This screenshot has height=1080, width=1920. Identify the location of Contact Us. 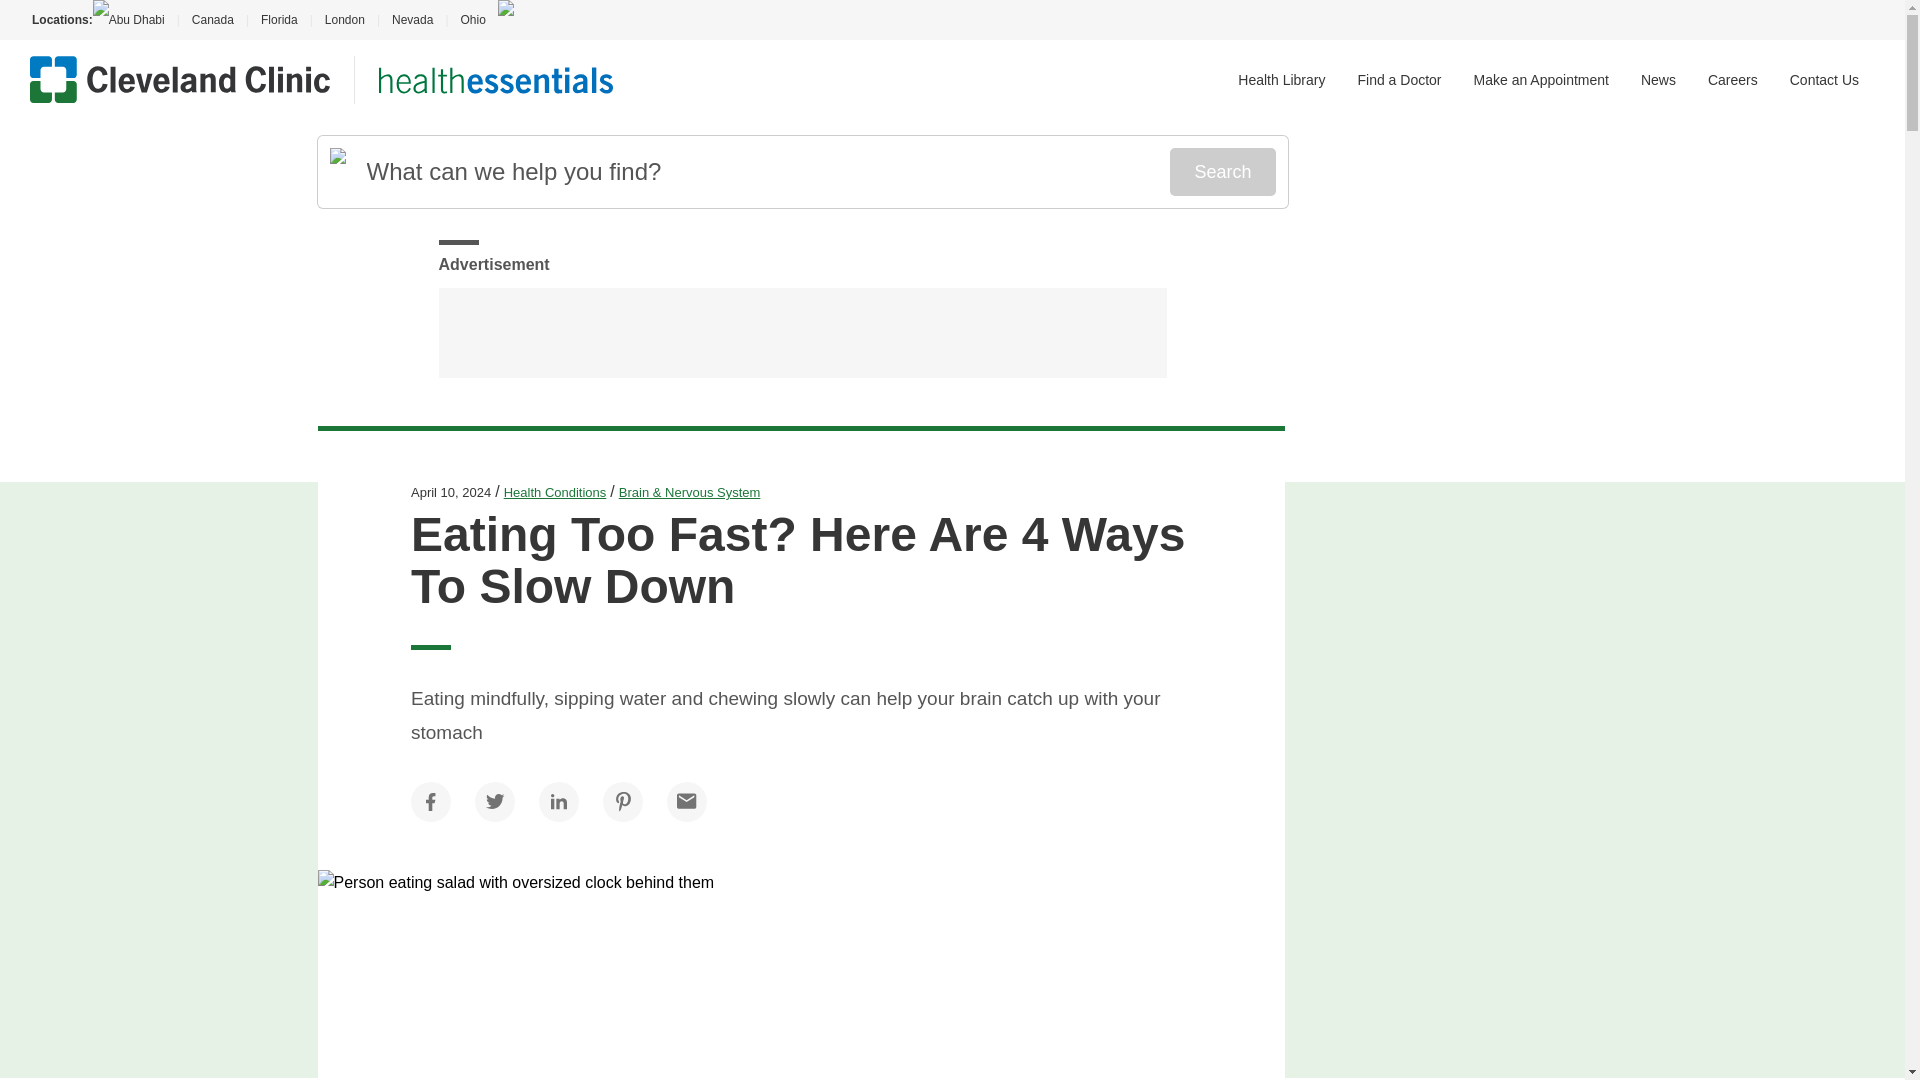
(1824, 80).